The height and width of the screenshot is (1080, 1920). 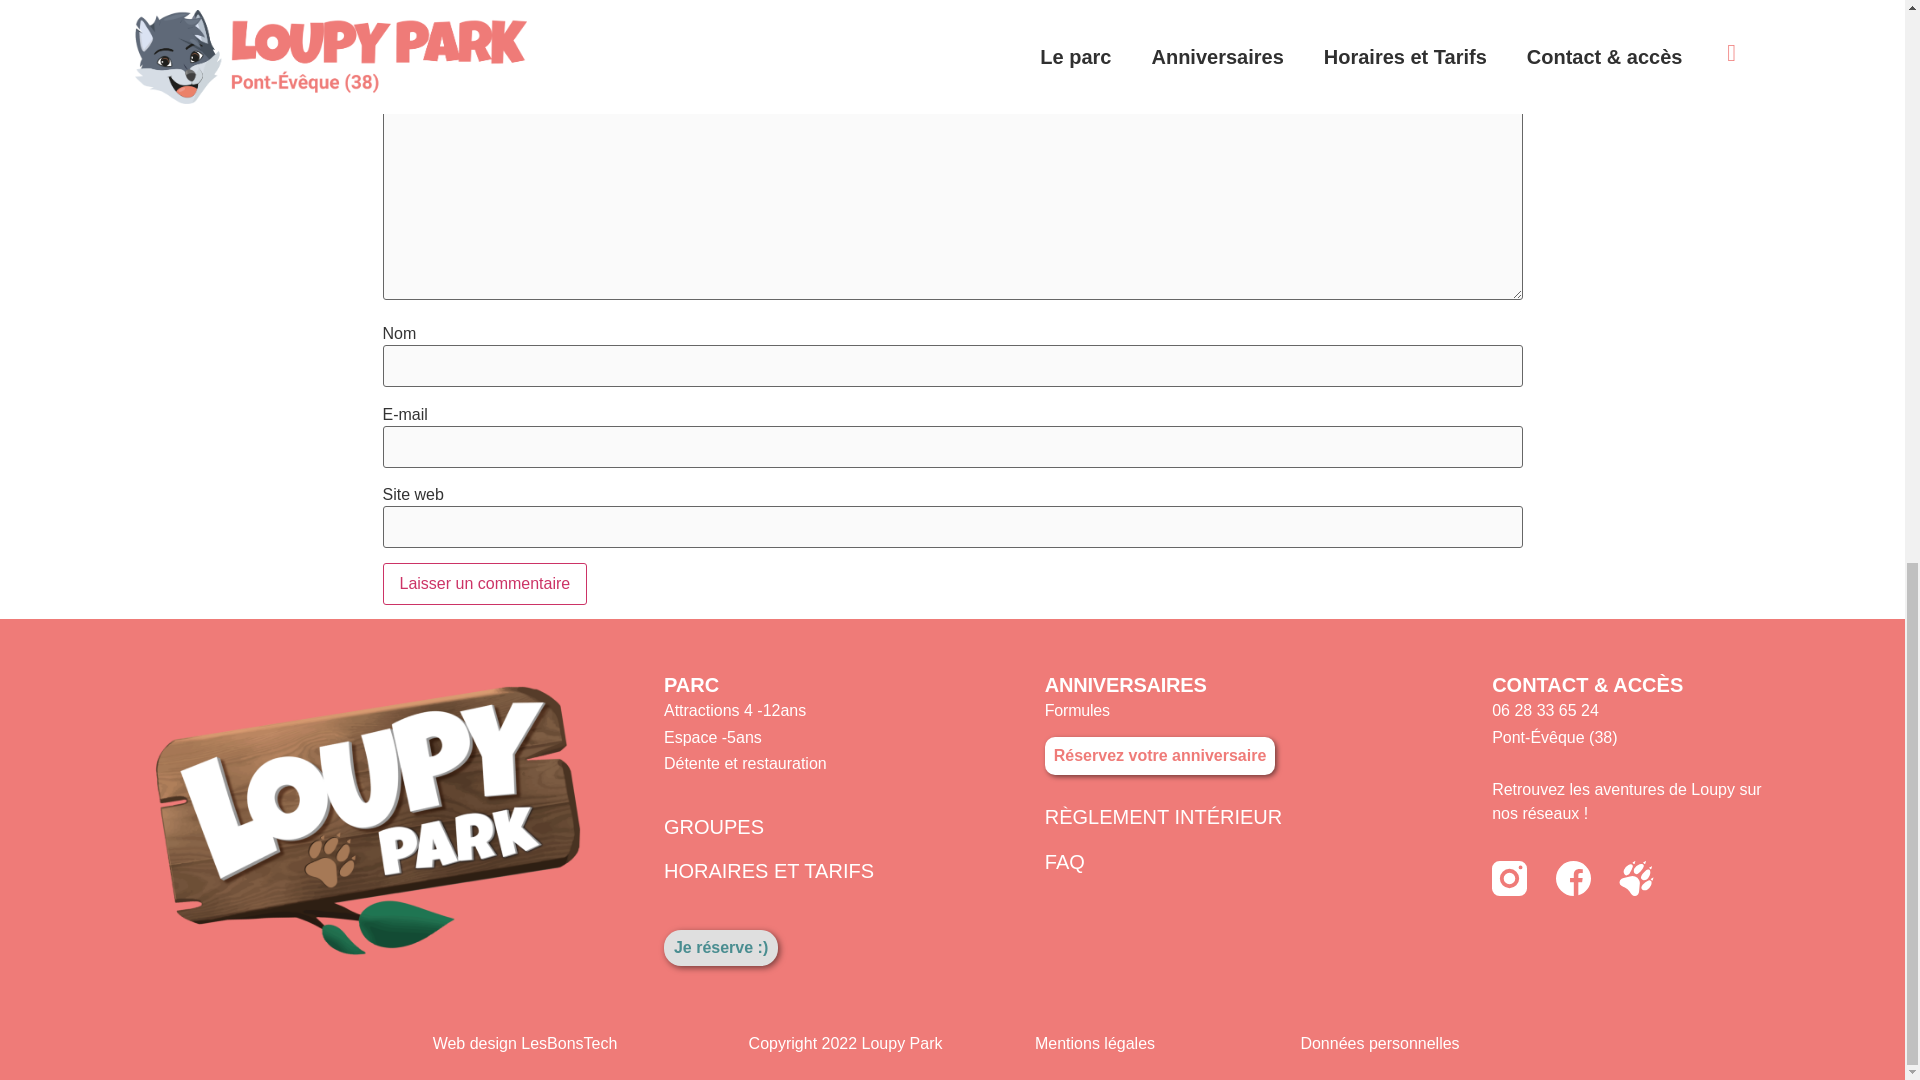 What do you see at coordinates (735, 710) in the screenshot?
I see `Attractions 4 -12ans` at bounding box center [735, 710].